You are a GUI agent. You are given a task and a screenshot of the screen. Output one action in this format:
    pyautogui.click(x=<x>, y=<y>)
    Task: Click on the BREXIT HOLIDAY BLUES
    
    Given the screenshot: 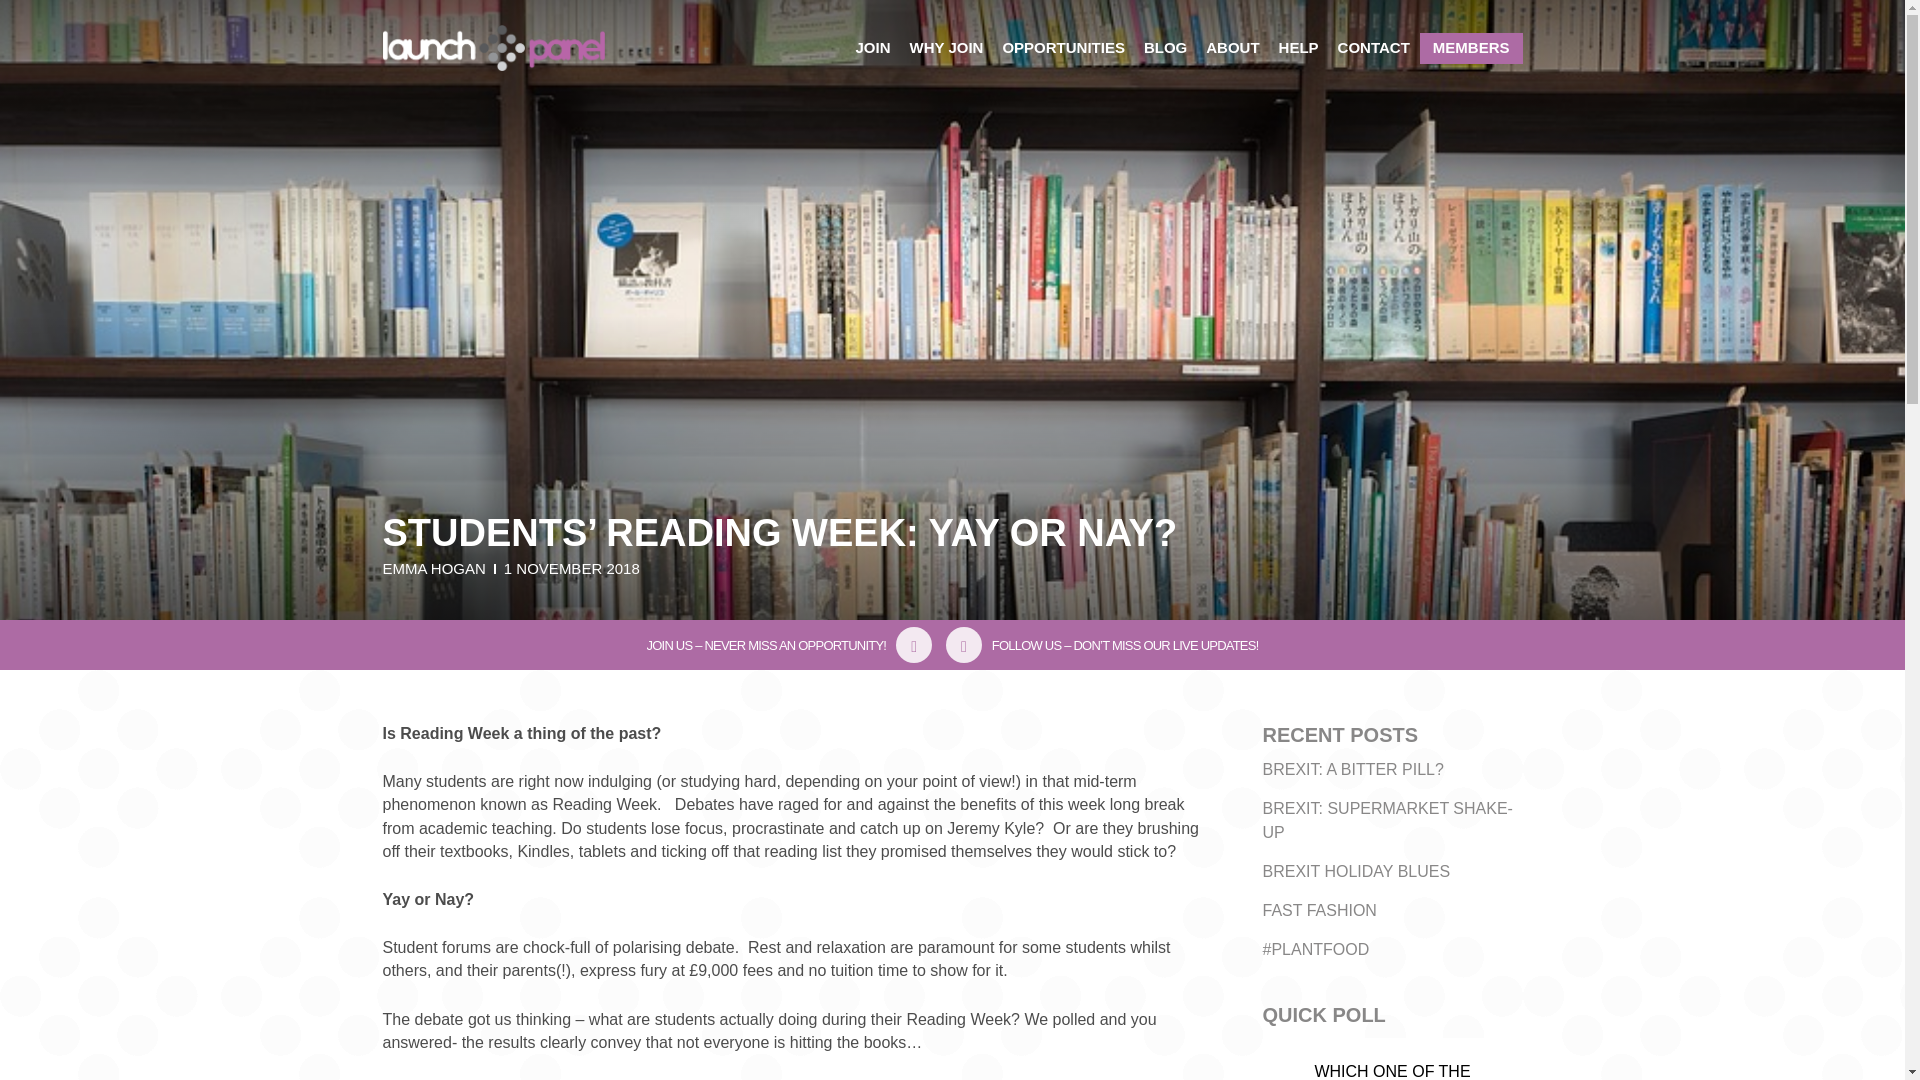 What is the action you would take?
    pyautogui.click(x=1355, y=871)
    